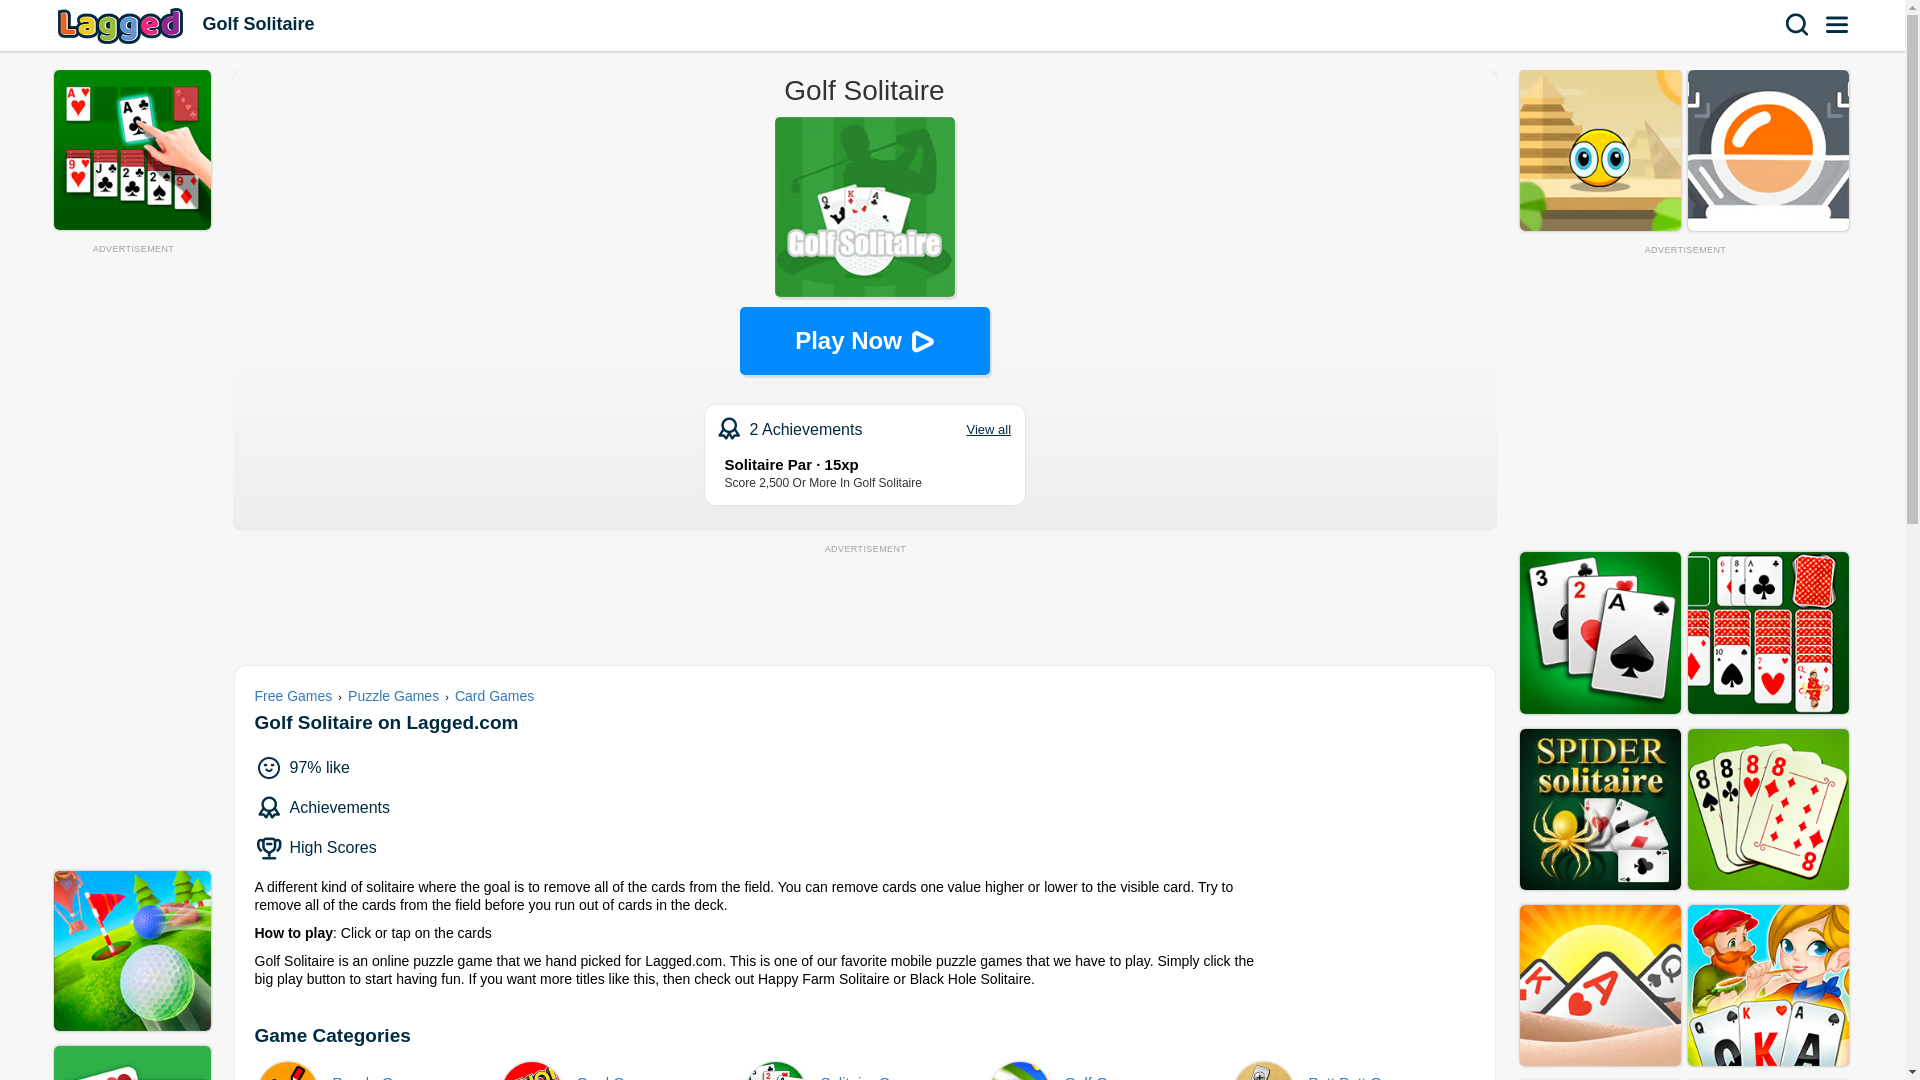 The height and width of the screenshot is (1080, 1920). Describe the element at coordinates (866, 1070) in the screenshot. I see `Free Games` at that location.